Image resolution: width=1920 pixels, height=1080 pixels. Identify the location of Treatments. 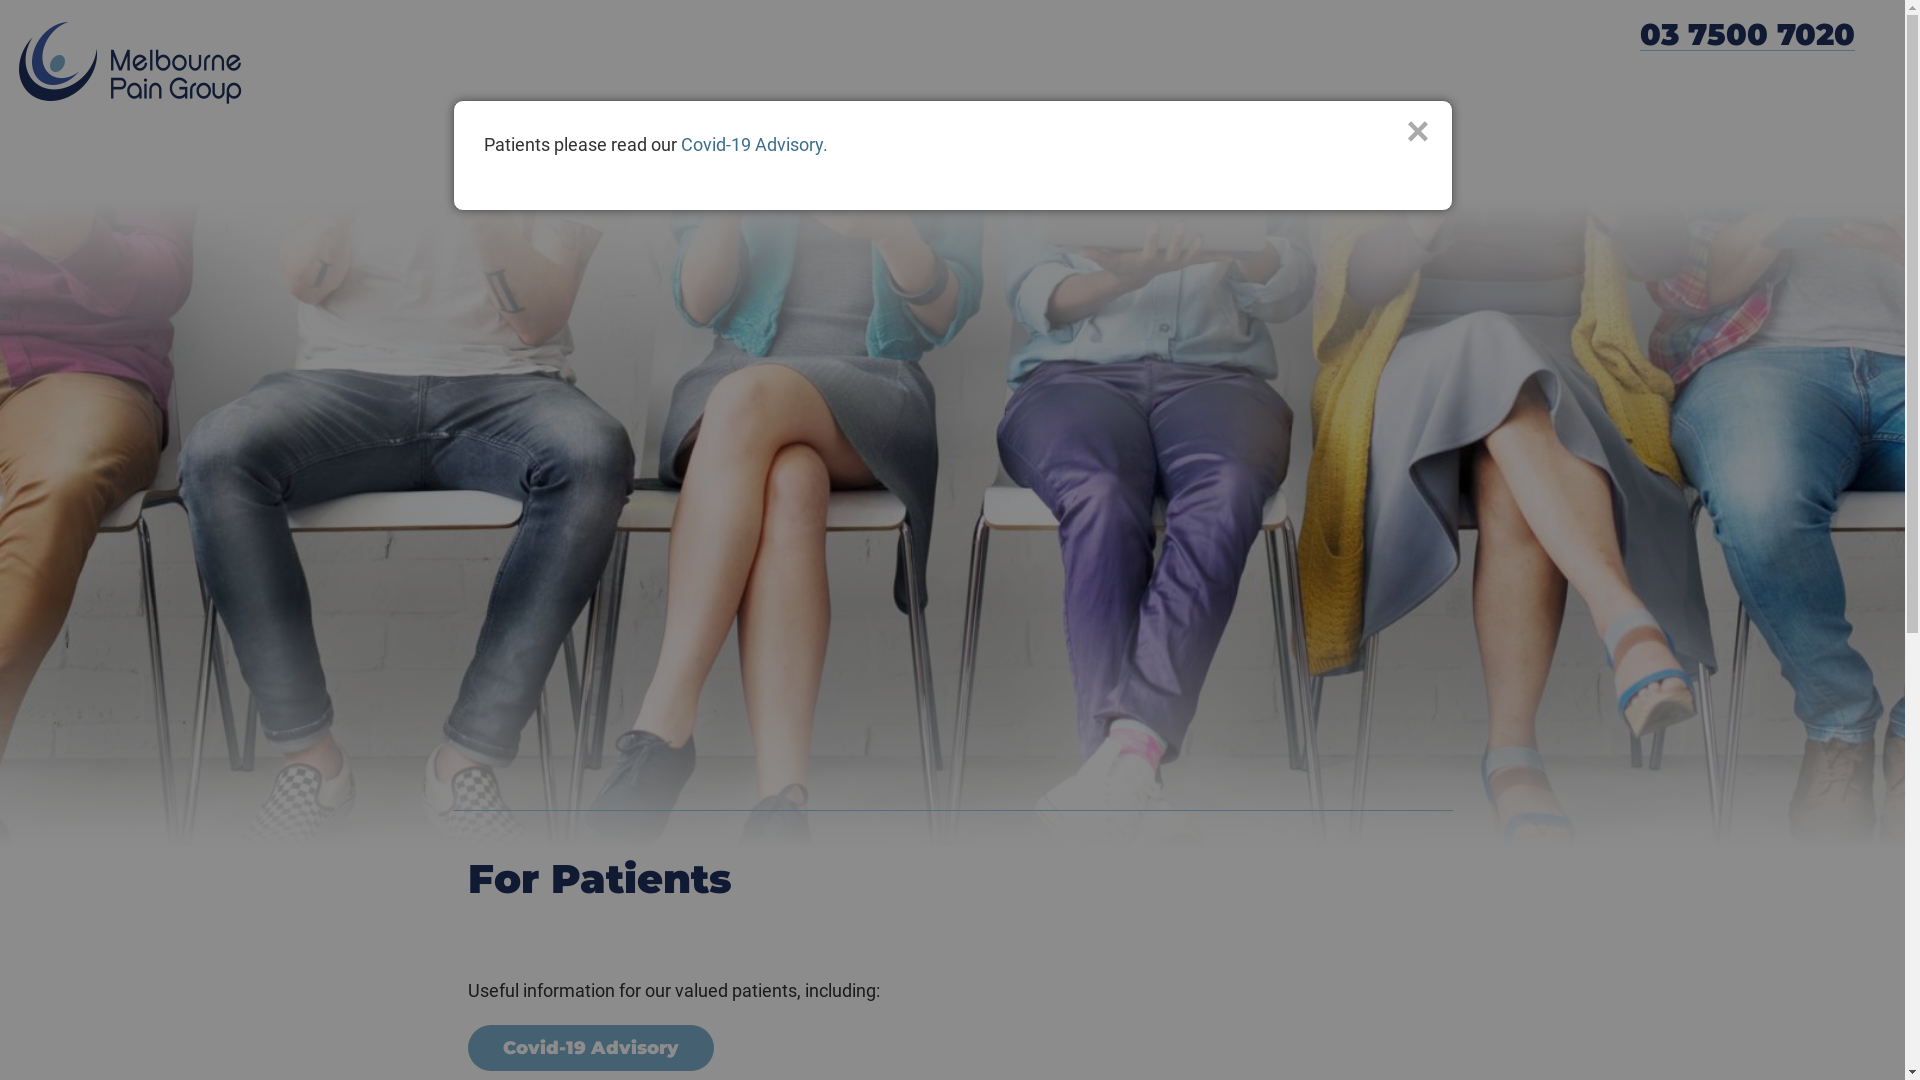
(860, 176).